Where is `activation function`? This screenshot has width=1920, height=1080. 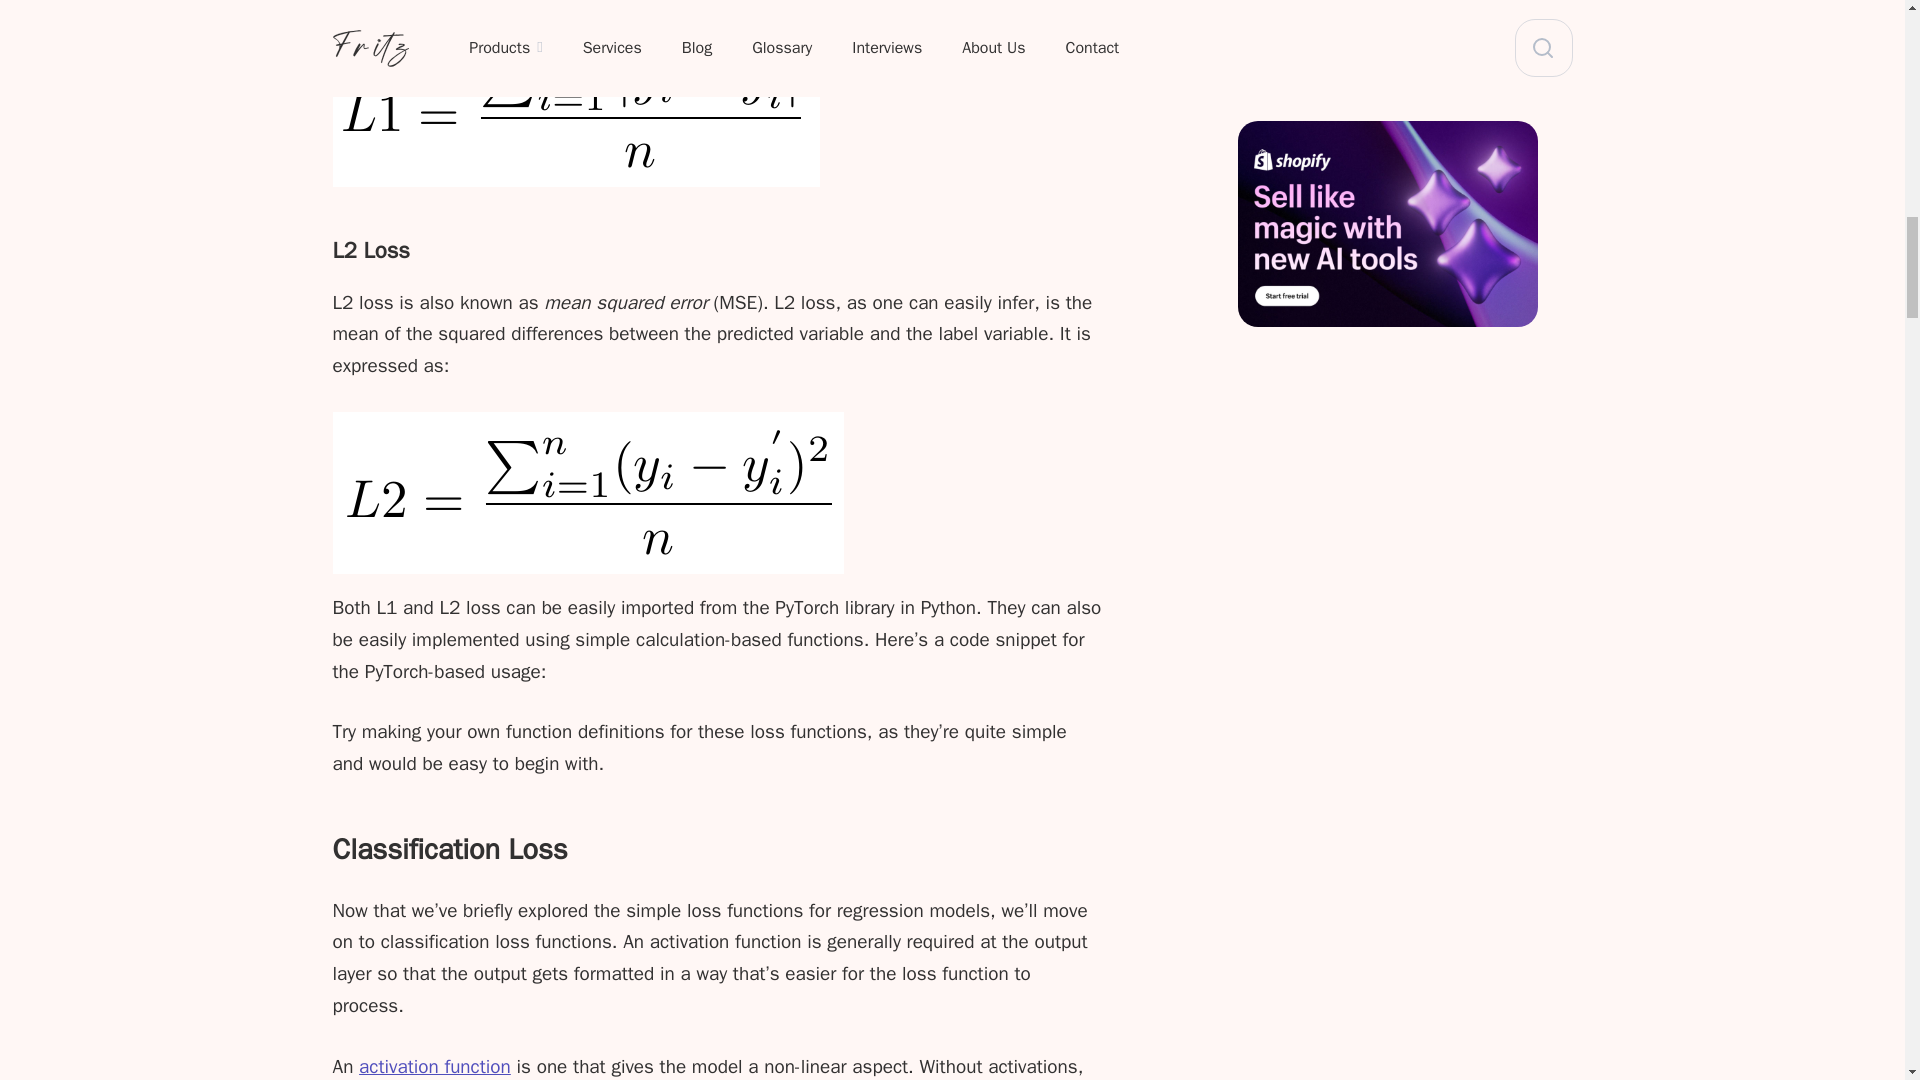 activation function is located at coordinates (434, 1066).